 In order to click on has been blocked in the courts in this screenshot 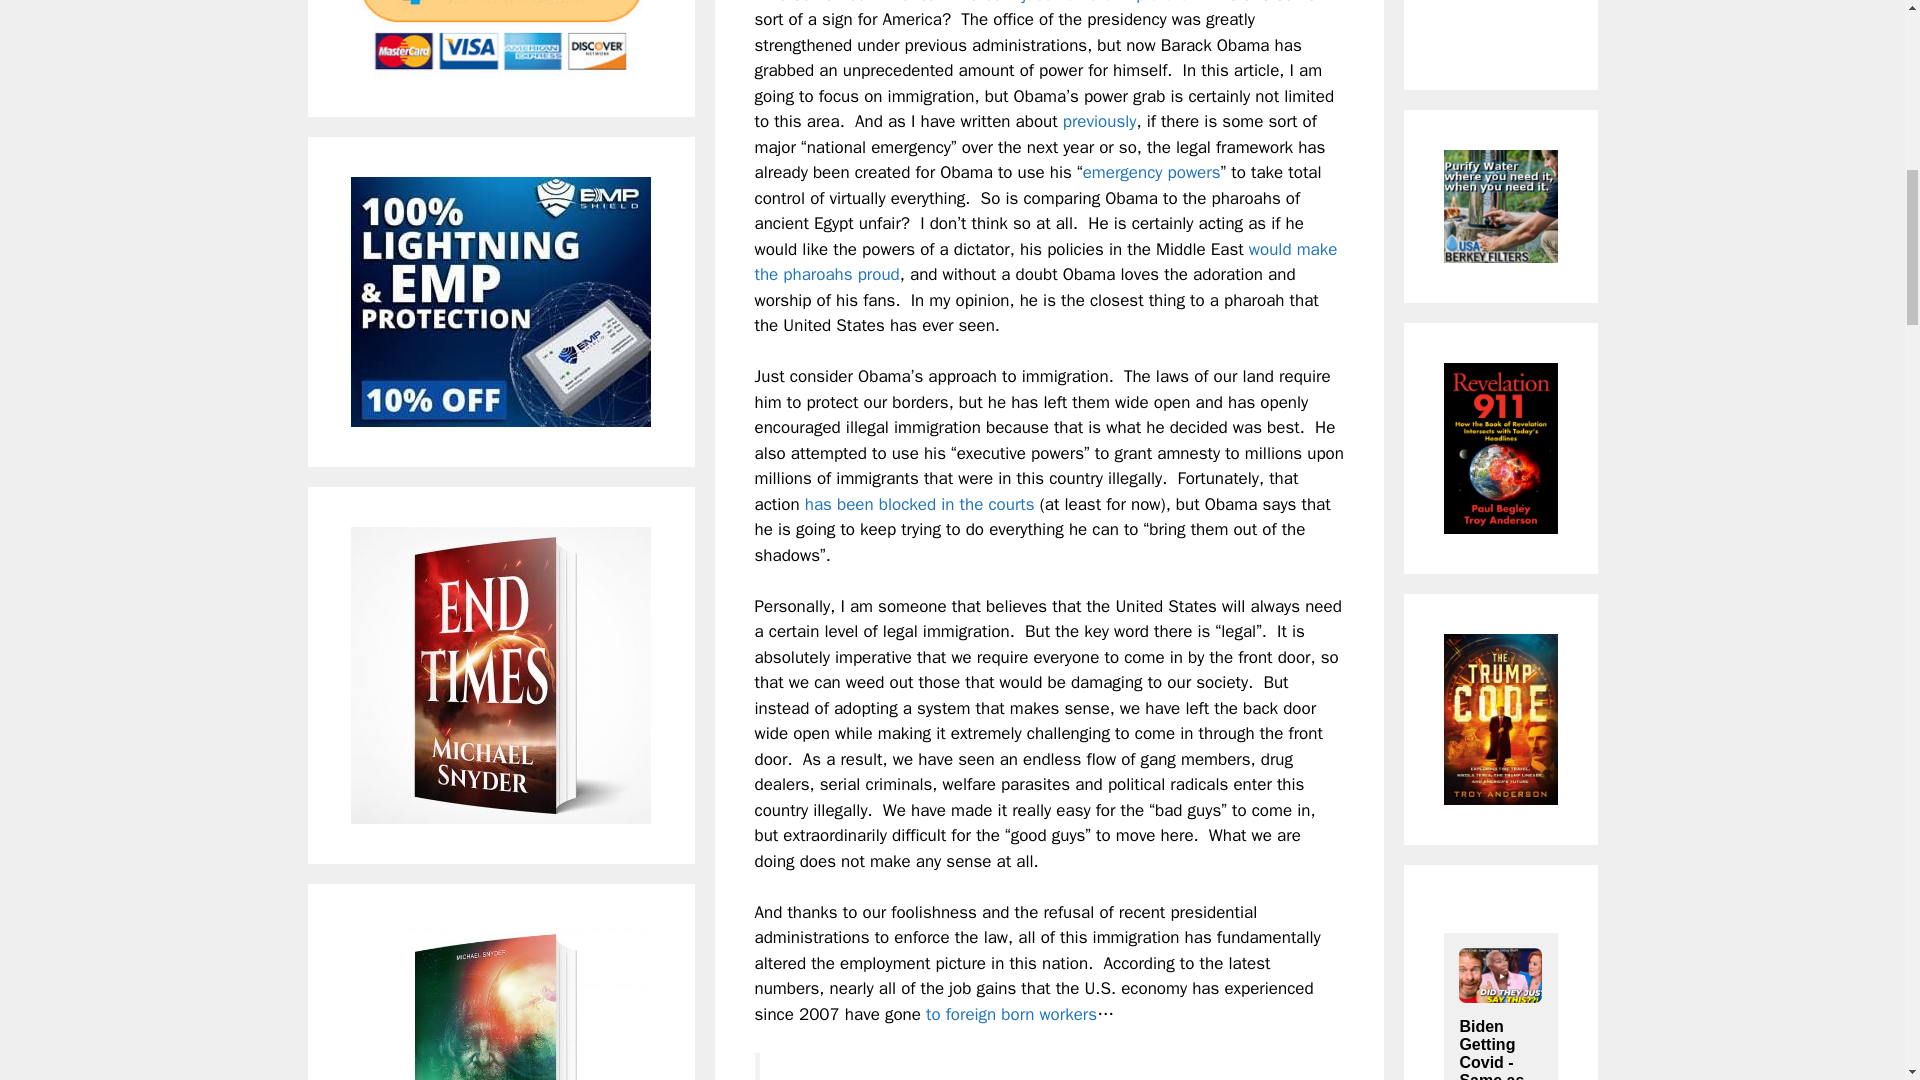, I will do `click(919, 504)`.